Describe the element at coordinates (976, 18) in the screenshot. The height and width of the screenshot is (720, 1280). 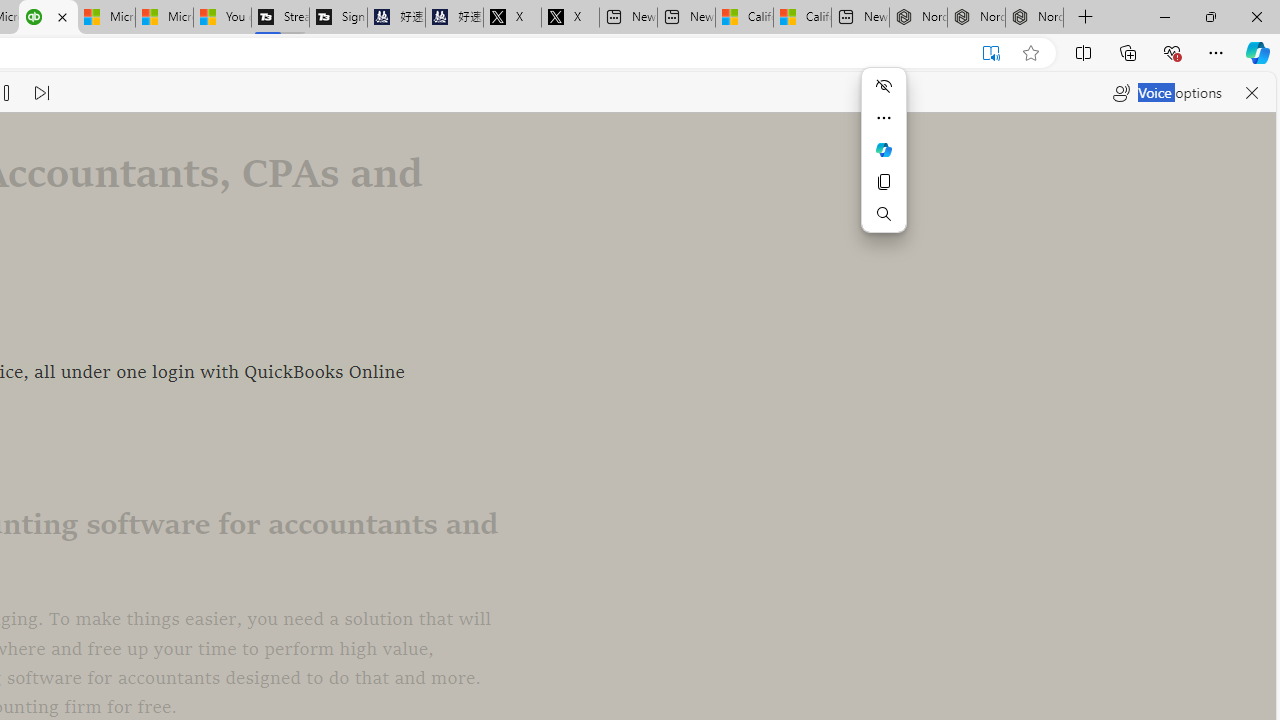
I see `Nordace Siena Pro 15 Backpack` at that location.